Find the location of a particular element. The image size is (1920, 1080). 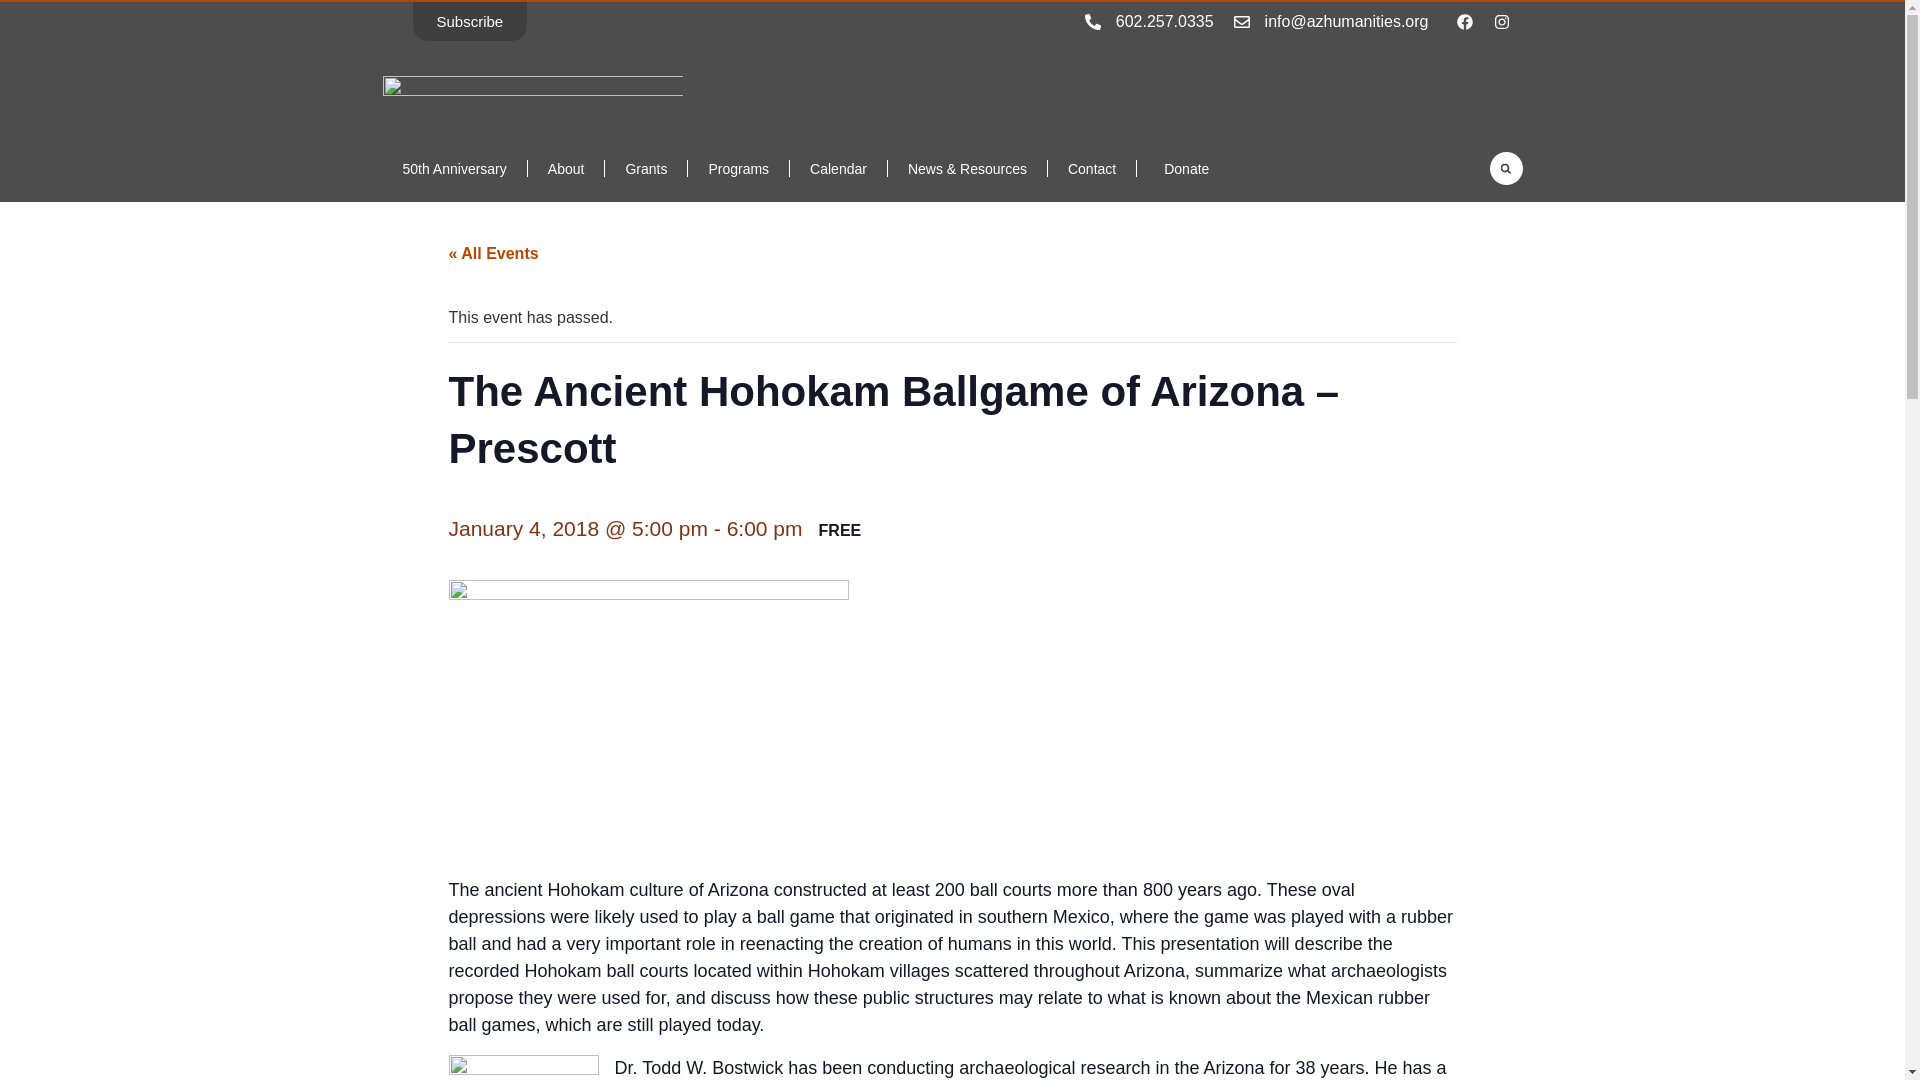

Calendar is located at coordinates (838, 168).